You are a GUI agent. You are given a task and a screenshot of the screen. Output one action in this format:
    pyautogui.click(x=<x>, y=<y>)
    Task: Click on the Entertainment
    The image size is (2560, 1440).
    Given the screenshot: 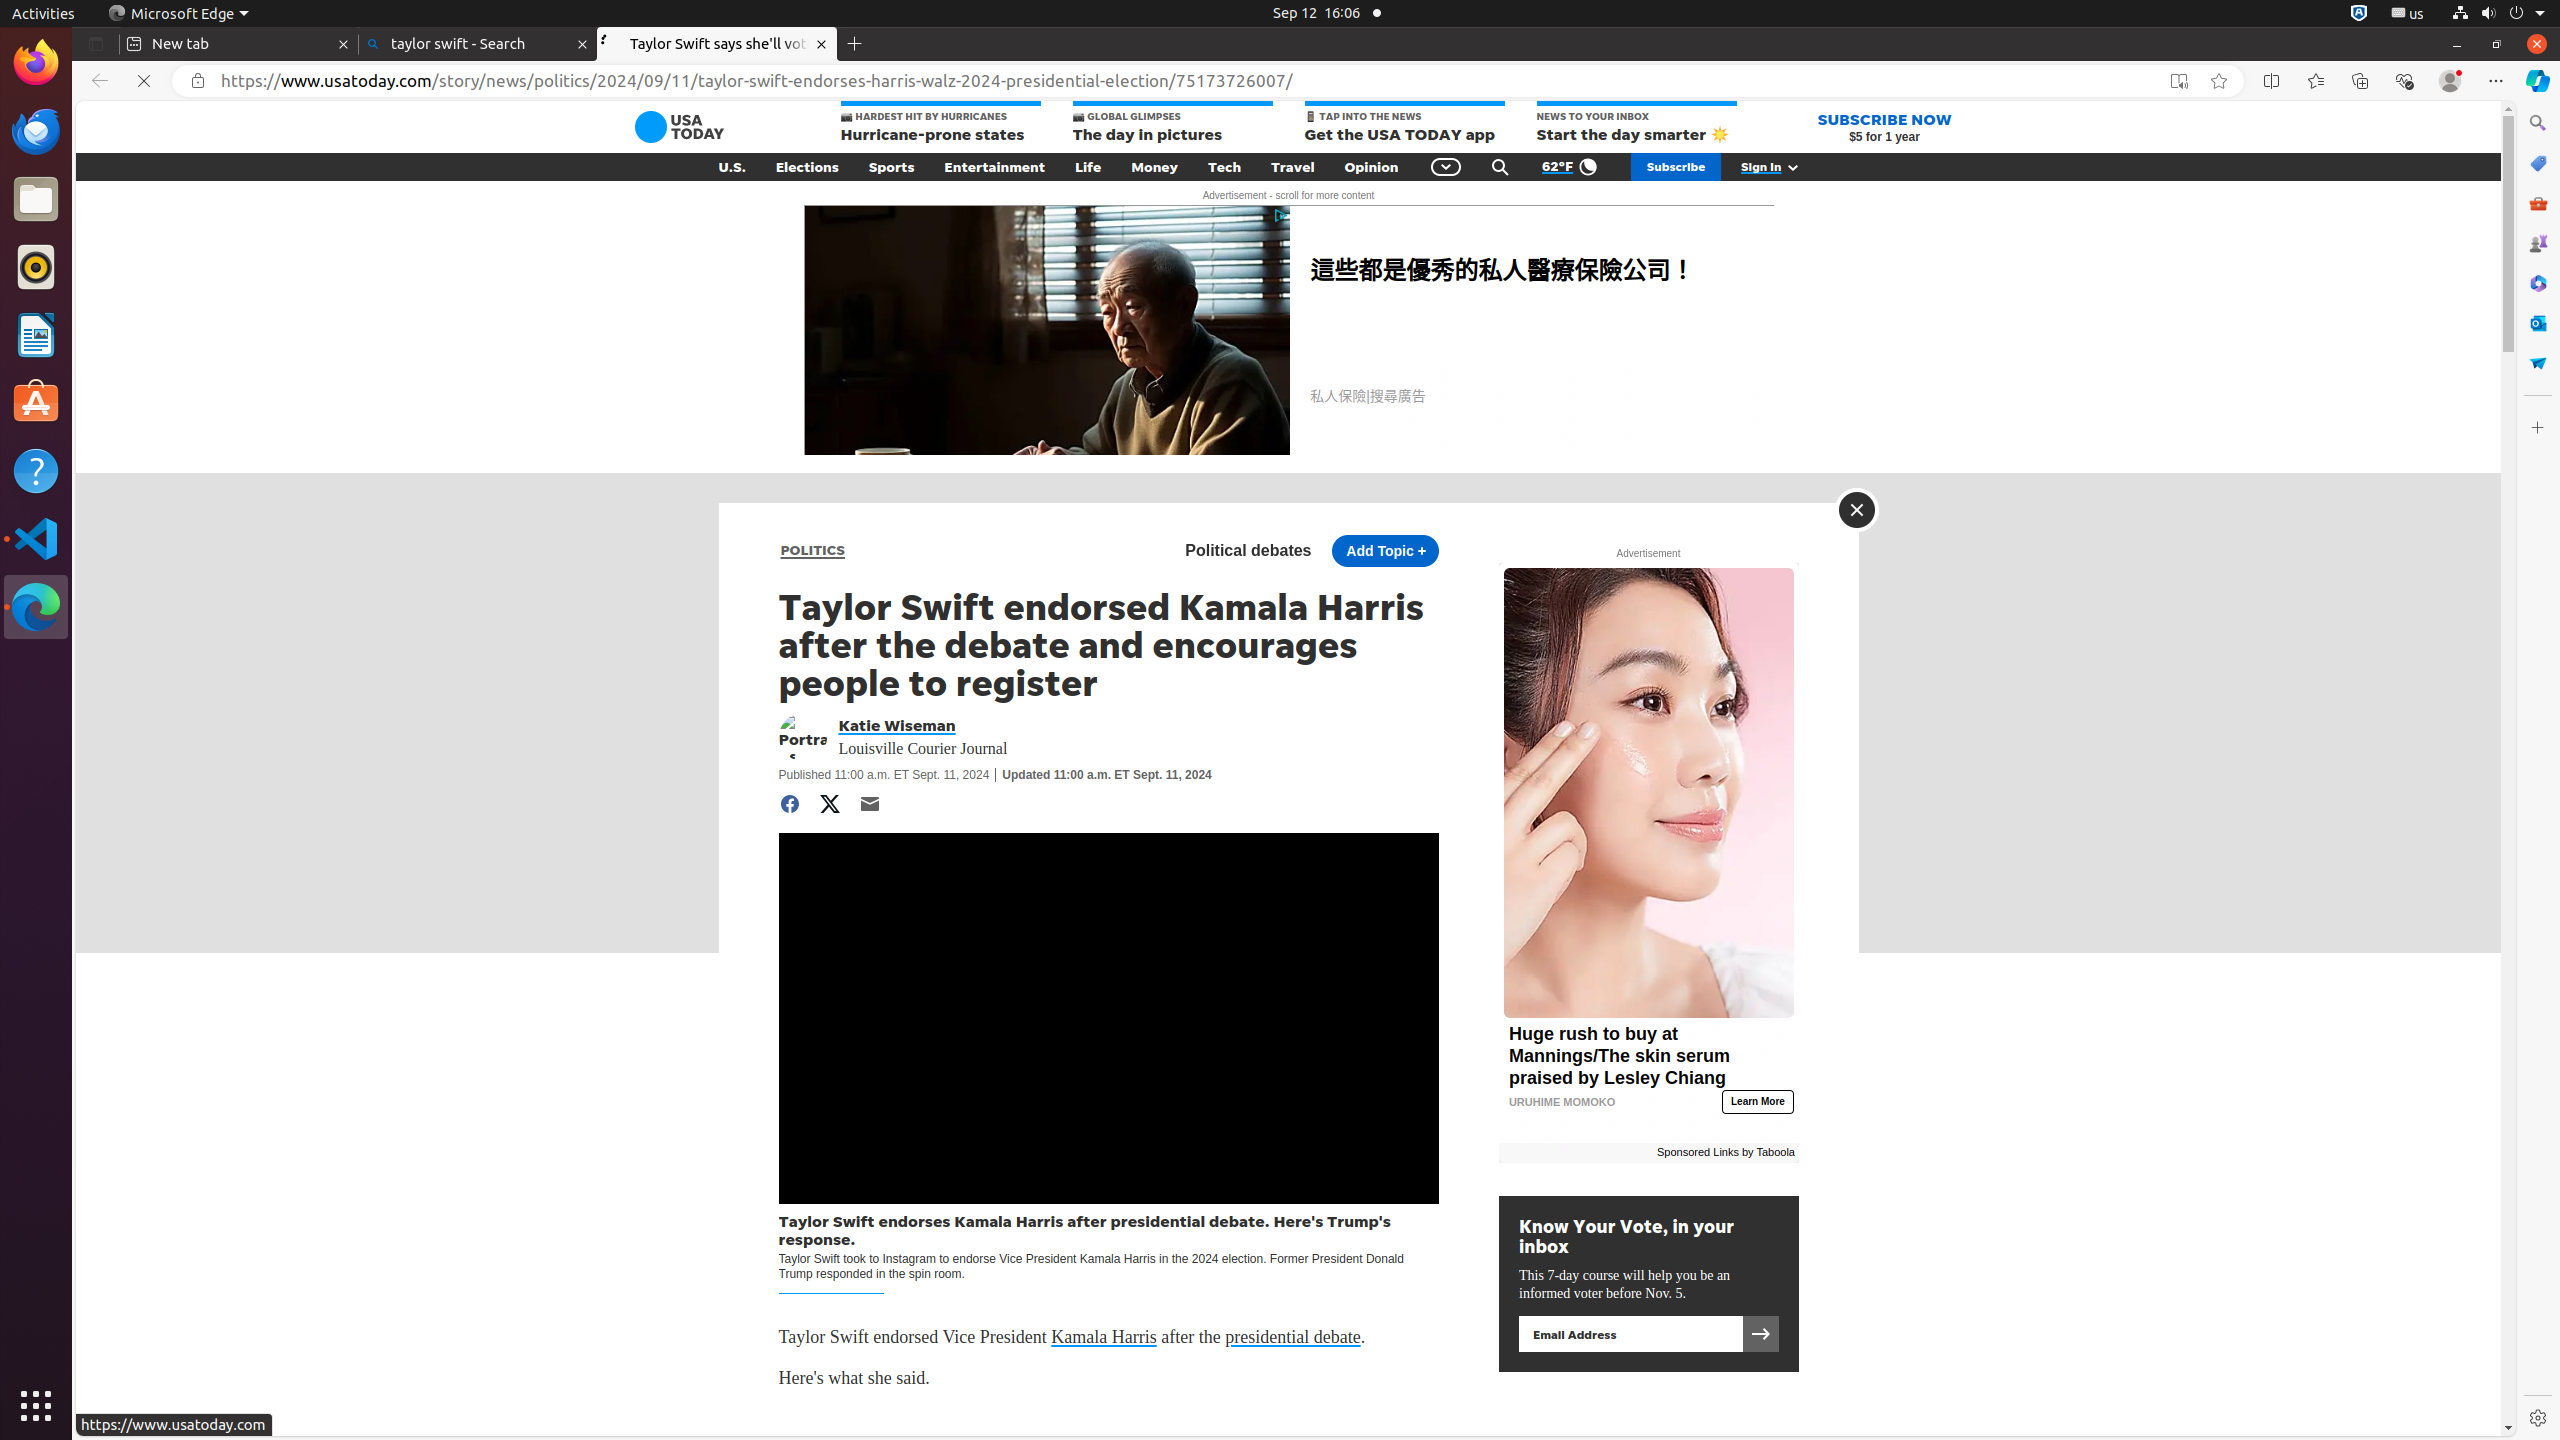 What is the action you would take?
    pyautogui.click(x=995, y=167)
    